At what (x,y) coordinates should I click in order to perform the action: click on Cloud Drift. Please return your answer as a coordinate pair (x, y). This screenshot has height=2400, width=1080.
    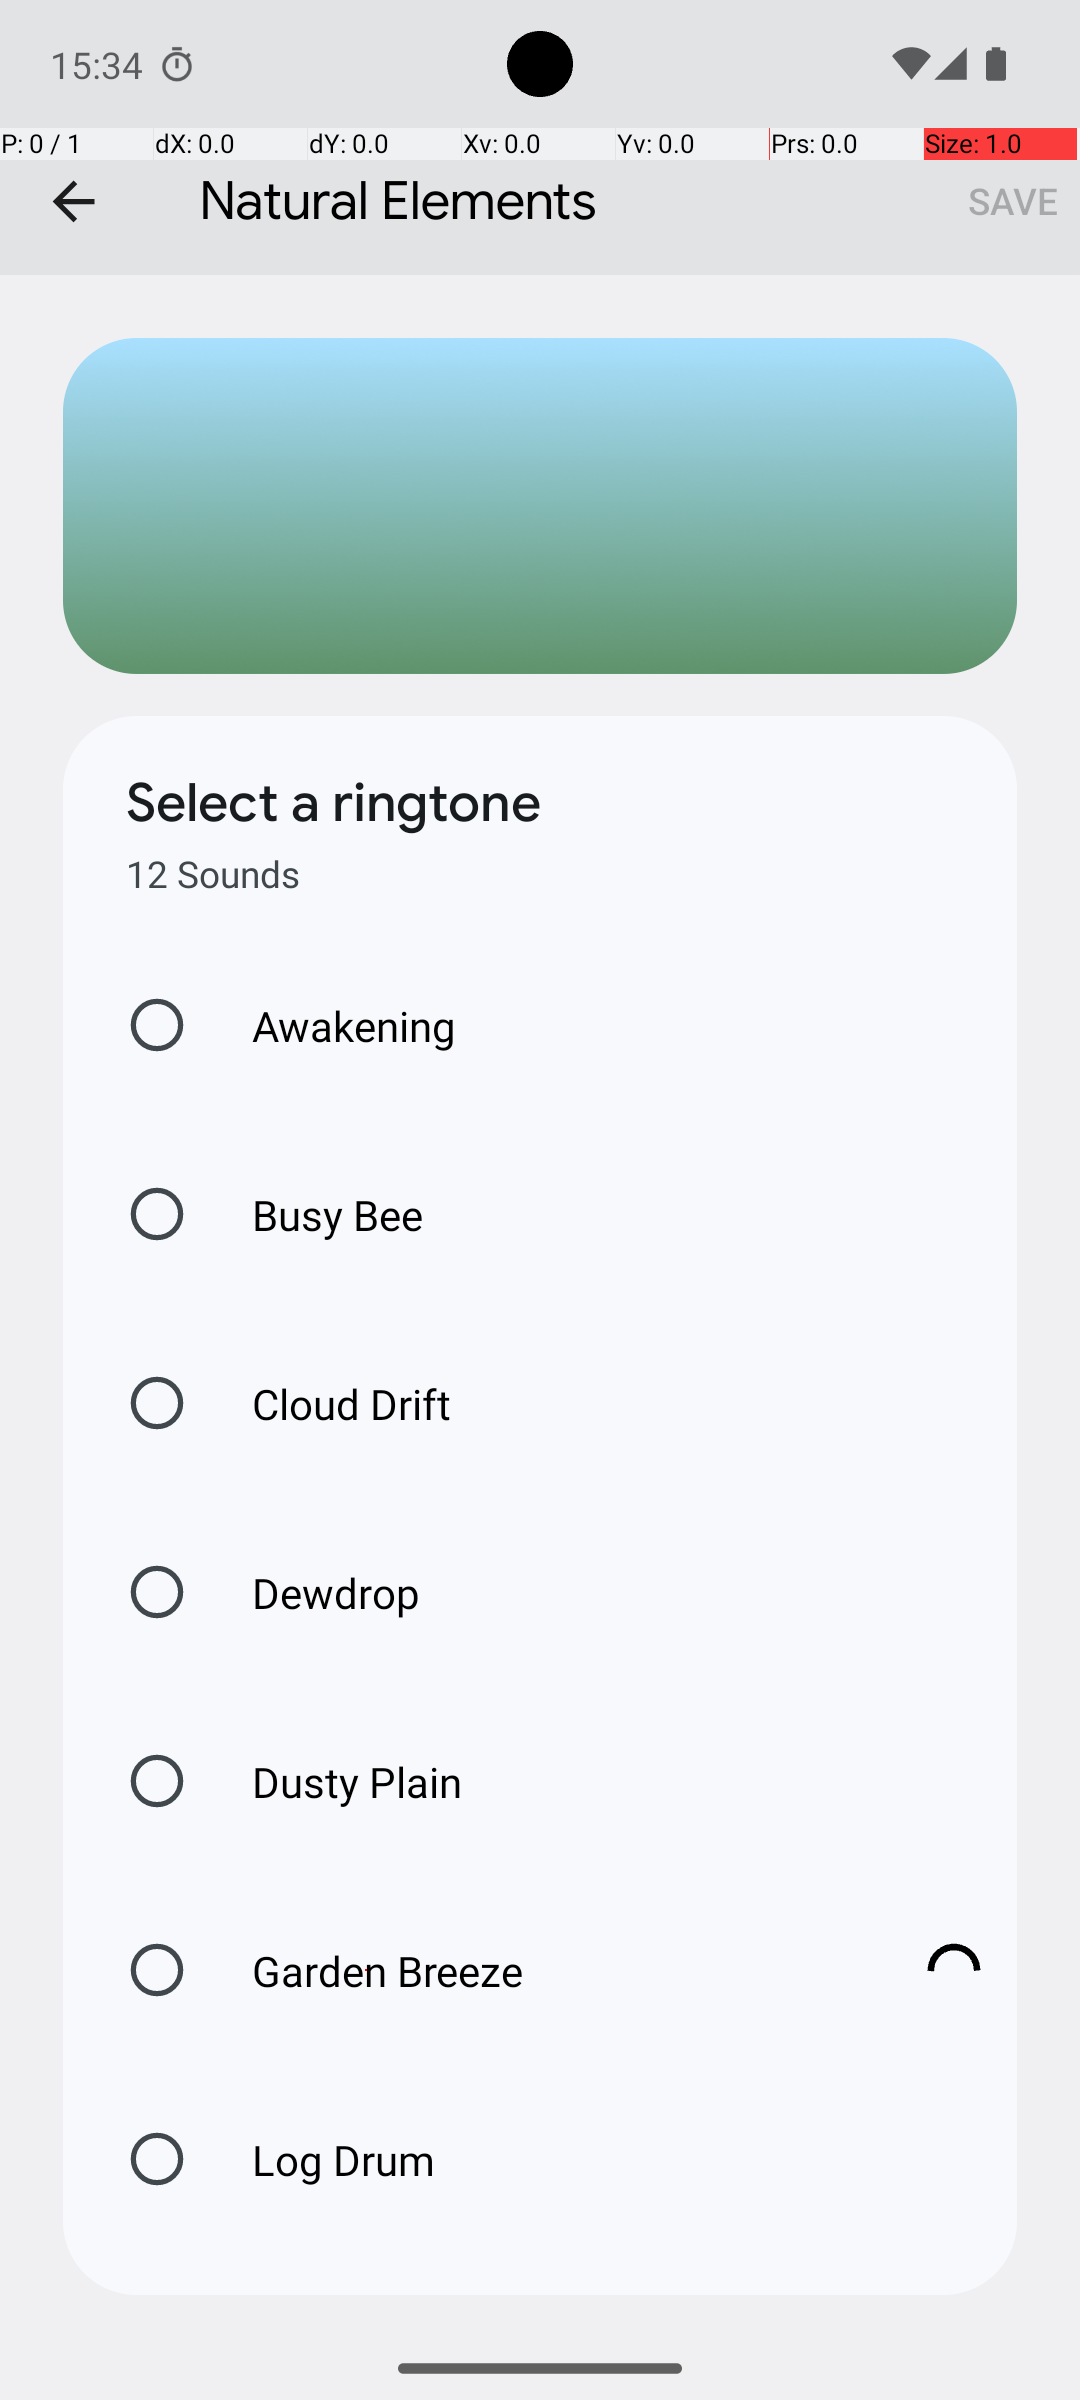
    Looking at the image, I should click on (330, 1404).